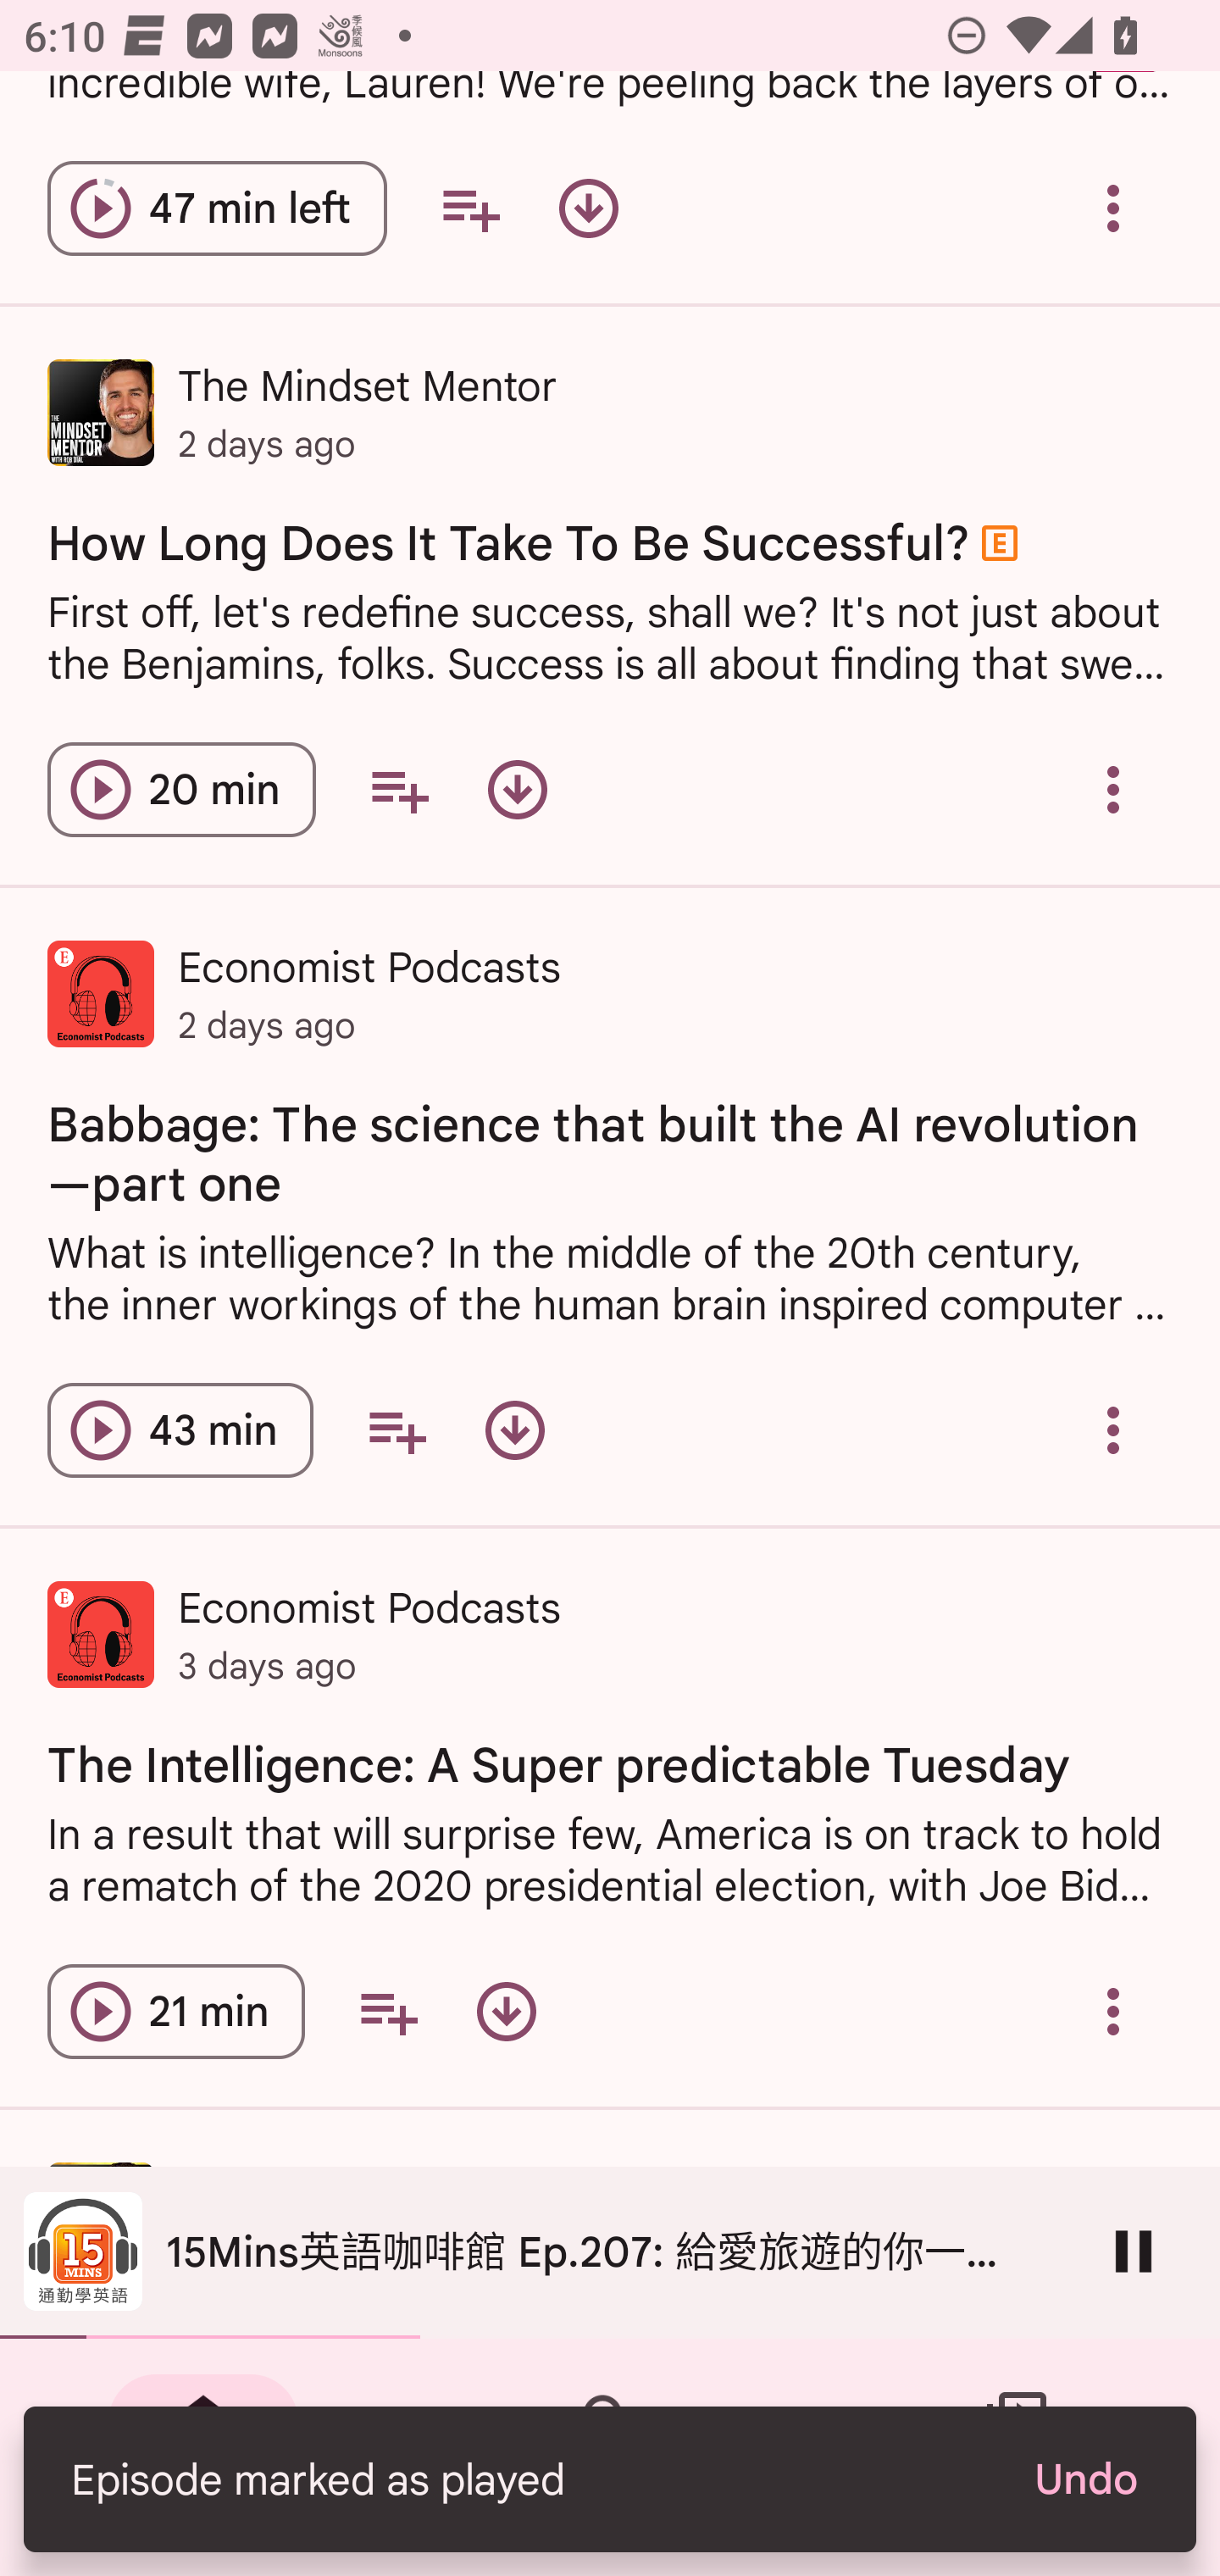 Image resolution: width=1220 pixels, height=2576 pixels. Describe the element at coordinates (1113, 2012) in the screenshot. I see `Overflow menu` at that location.